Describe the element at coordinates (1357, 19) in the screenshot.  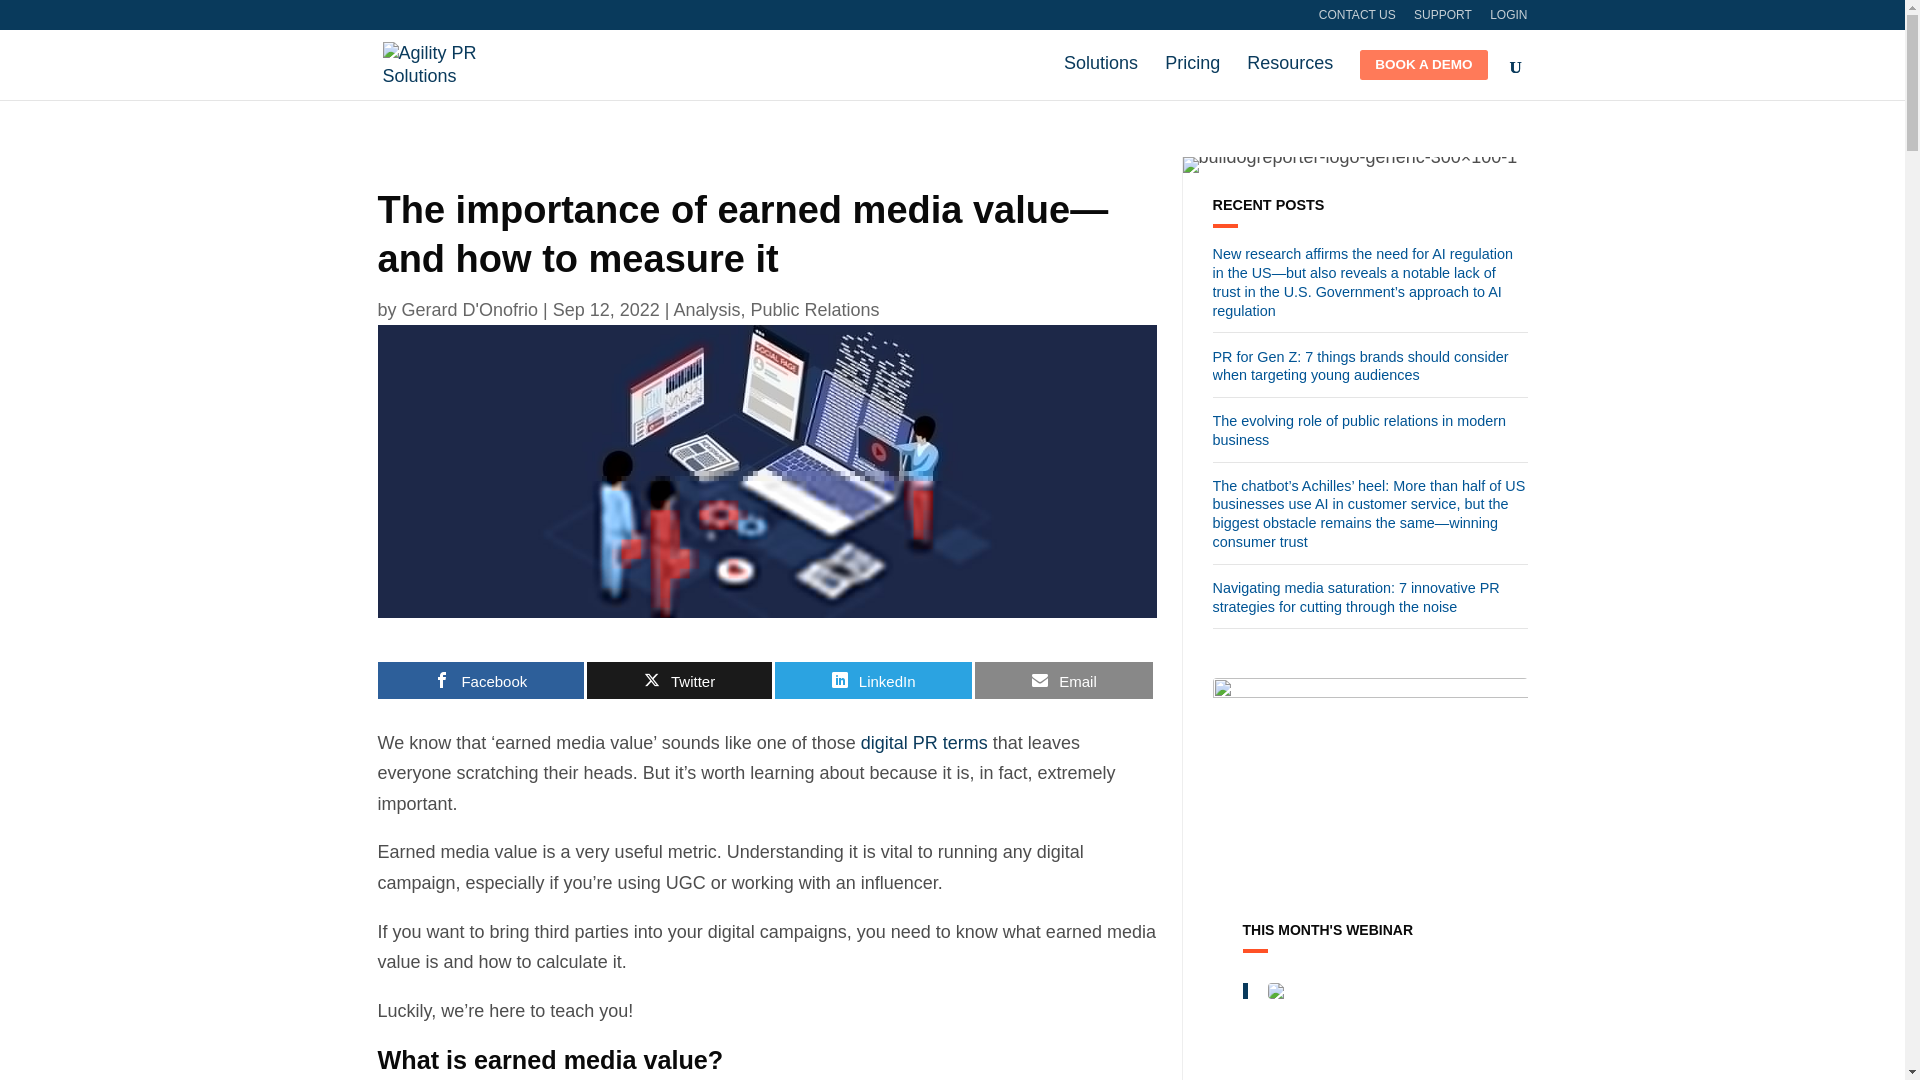
I see `CONTACT US` at that location.